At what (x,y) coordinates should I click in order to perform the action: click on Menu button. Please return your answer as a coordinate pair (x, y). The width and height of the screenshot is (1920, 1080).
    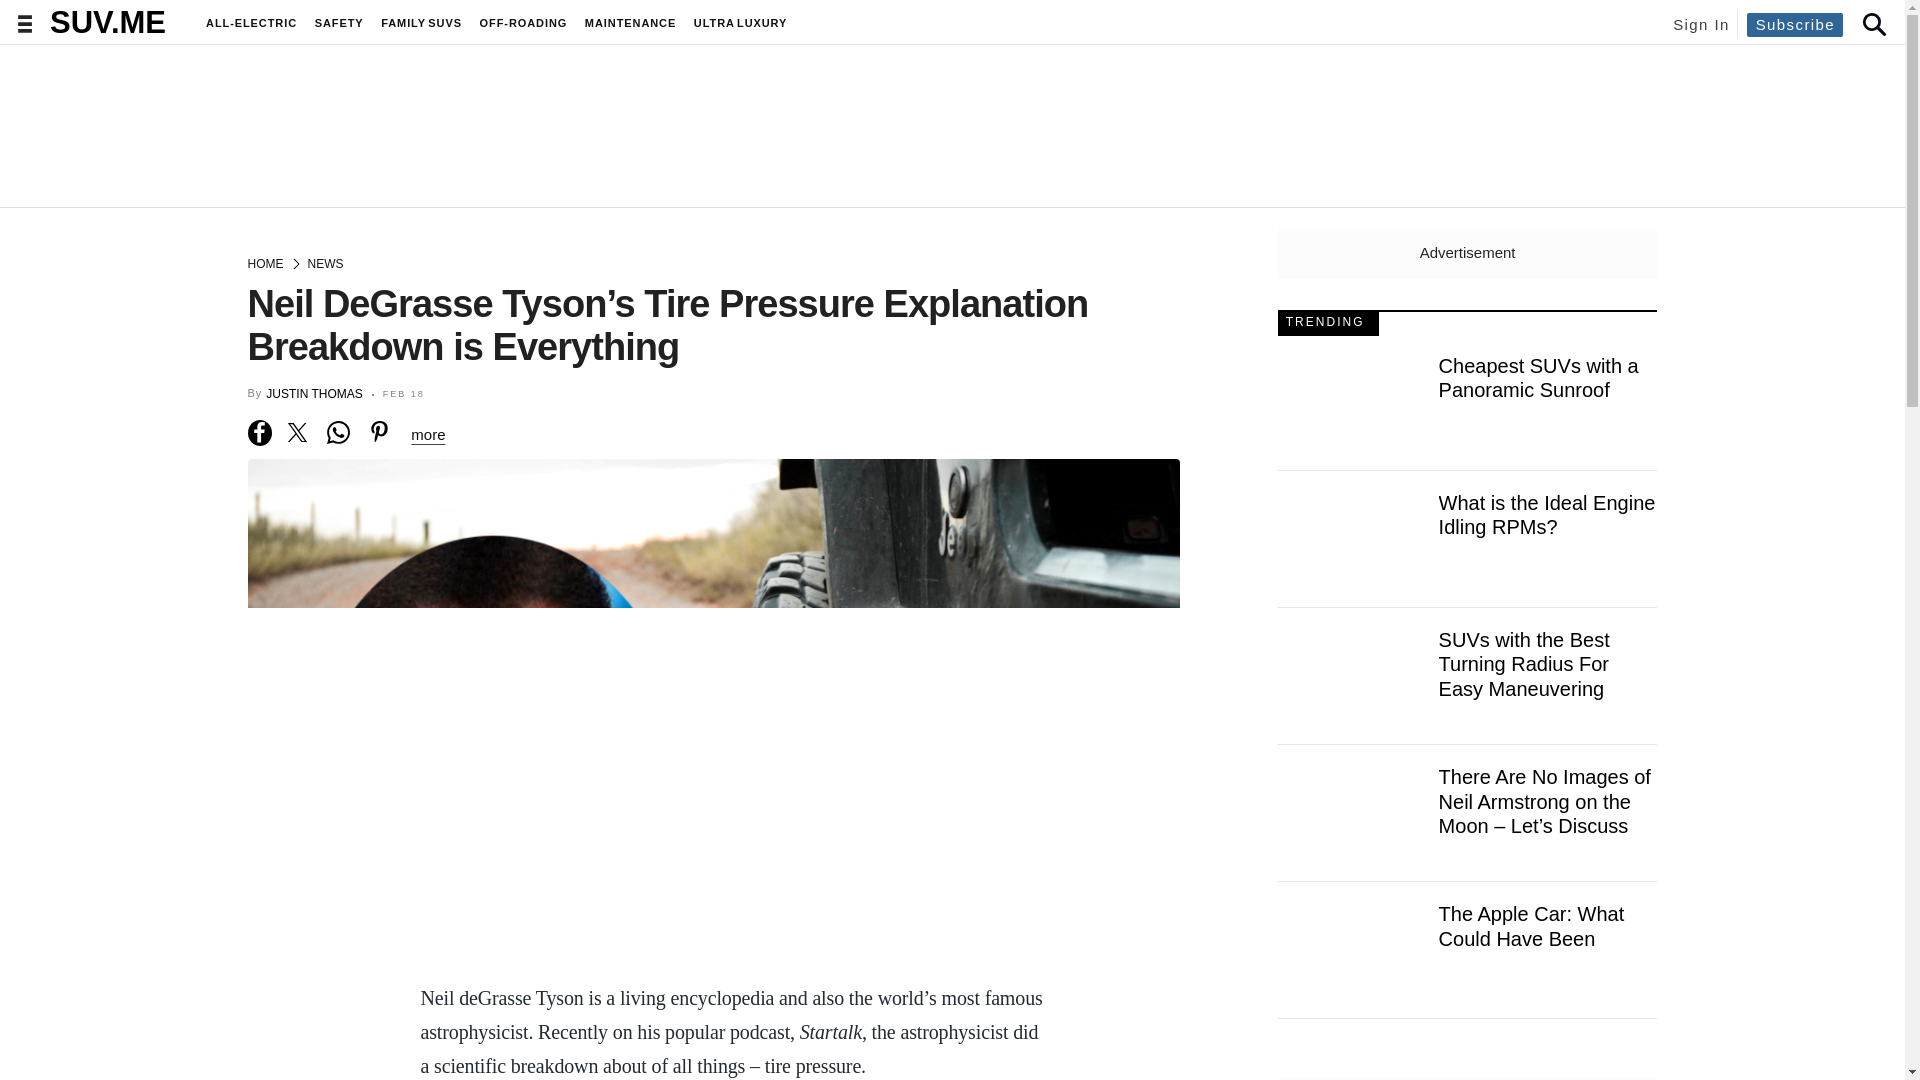
    Looking at the image, I should click on (24, 24).